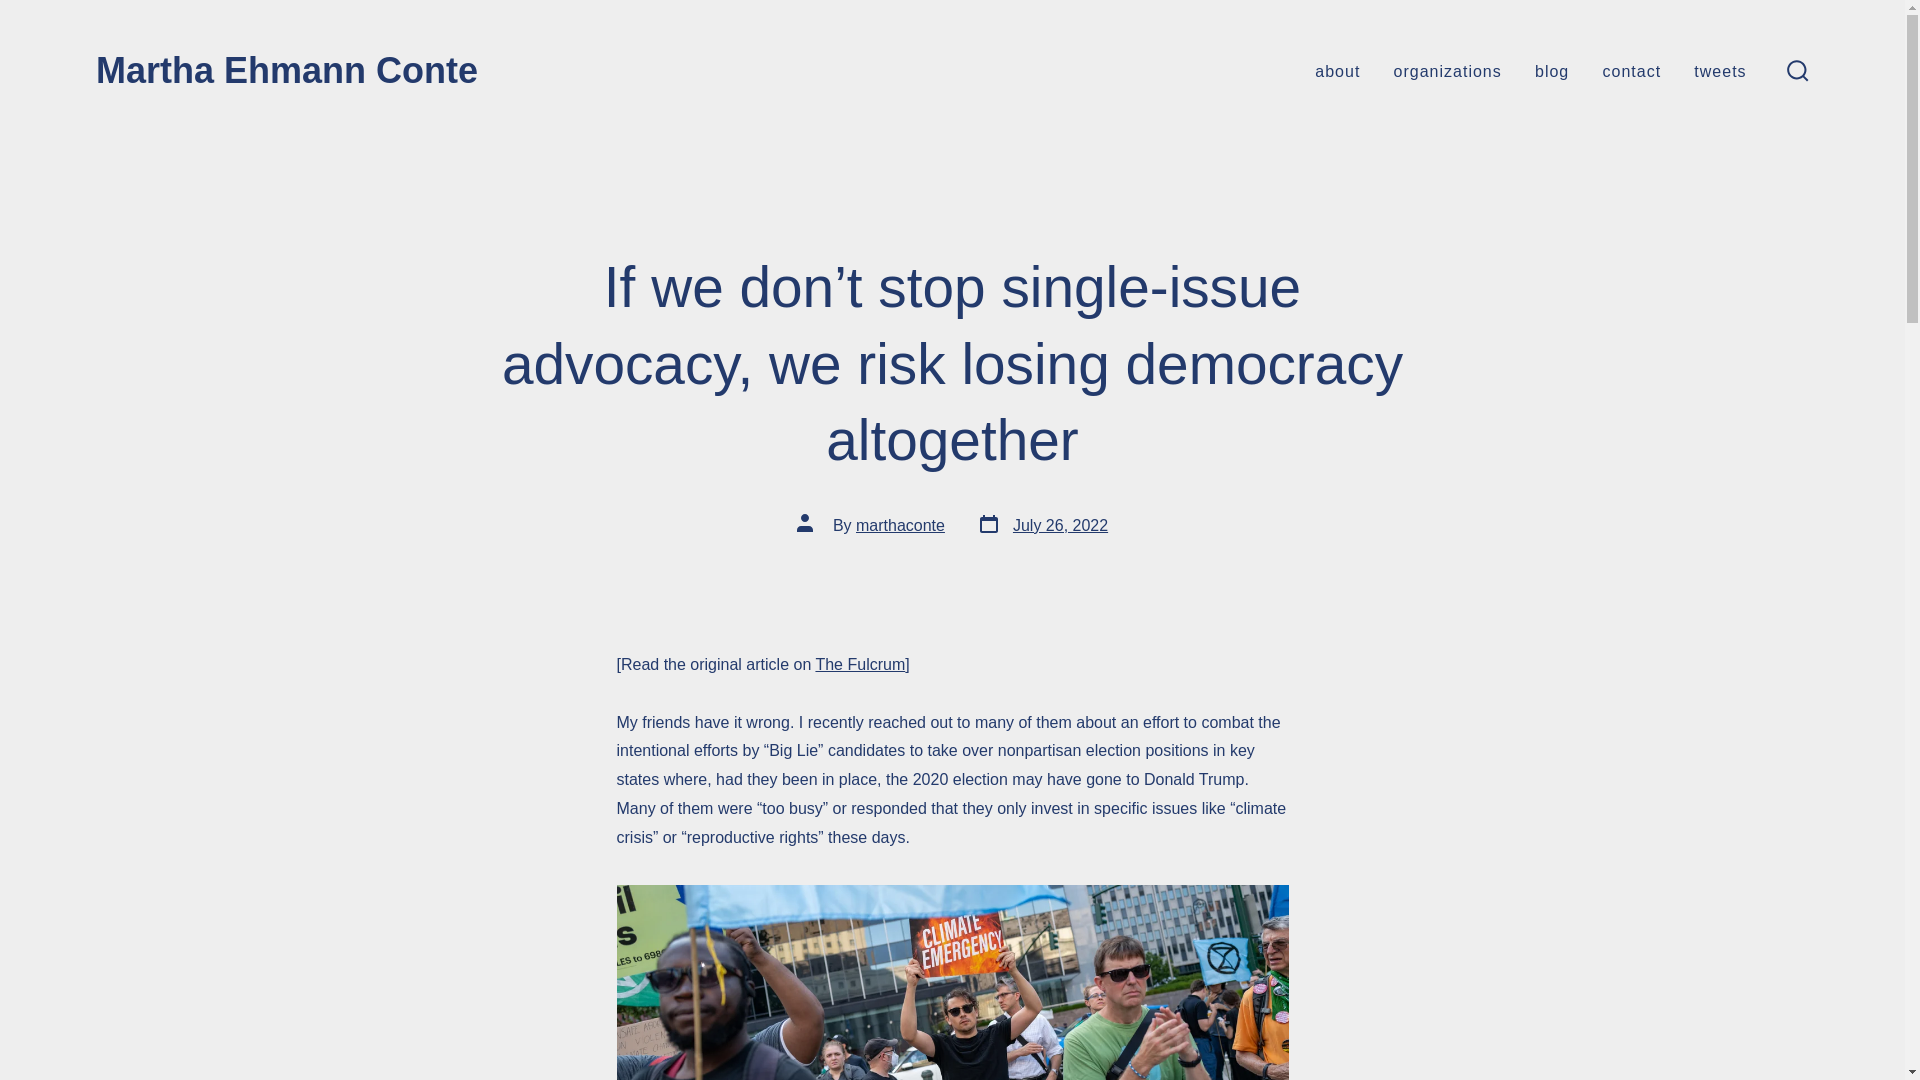 Image resolution: width=1920 pixels, height=1080 pixels. What do you see at coordinates (1797, 72) in the screenshot?
I see `organizations` at bounding box center [1797, 72].